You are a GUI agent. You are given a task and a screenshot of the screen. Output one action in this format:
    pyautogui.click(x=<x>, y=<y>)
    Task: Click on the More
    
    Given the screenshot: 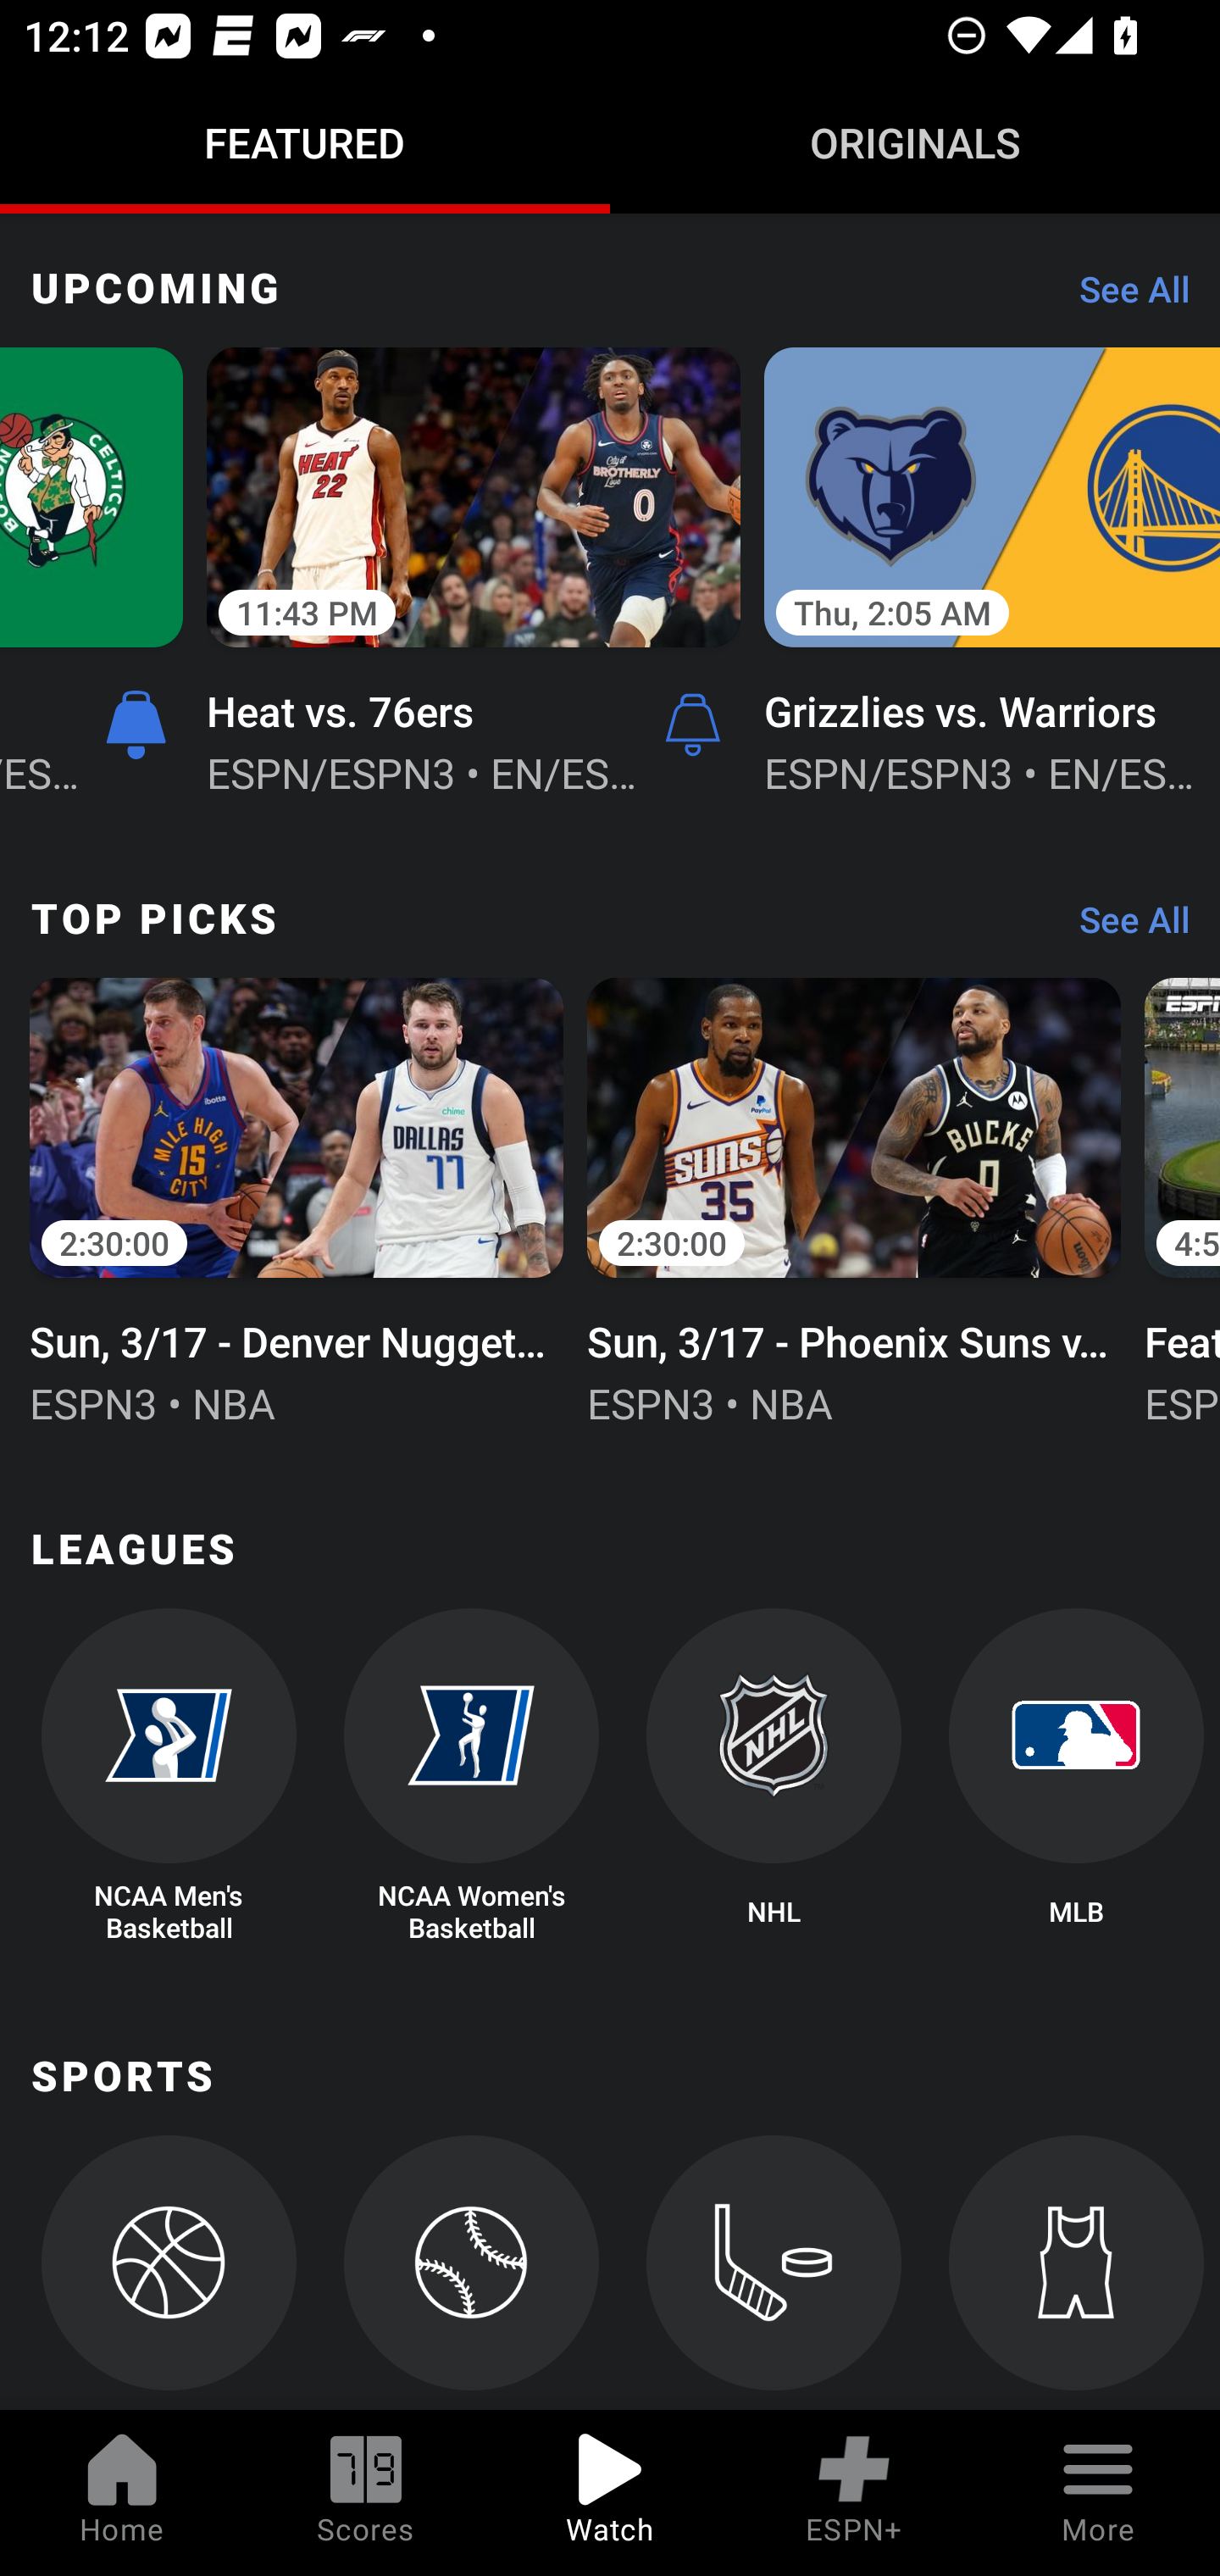 What is the action you would take?
    pyautogui.click(x=1098, y=2493)
    